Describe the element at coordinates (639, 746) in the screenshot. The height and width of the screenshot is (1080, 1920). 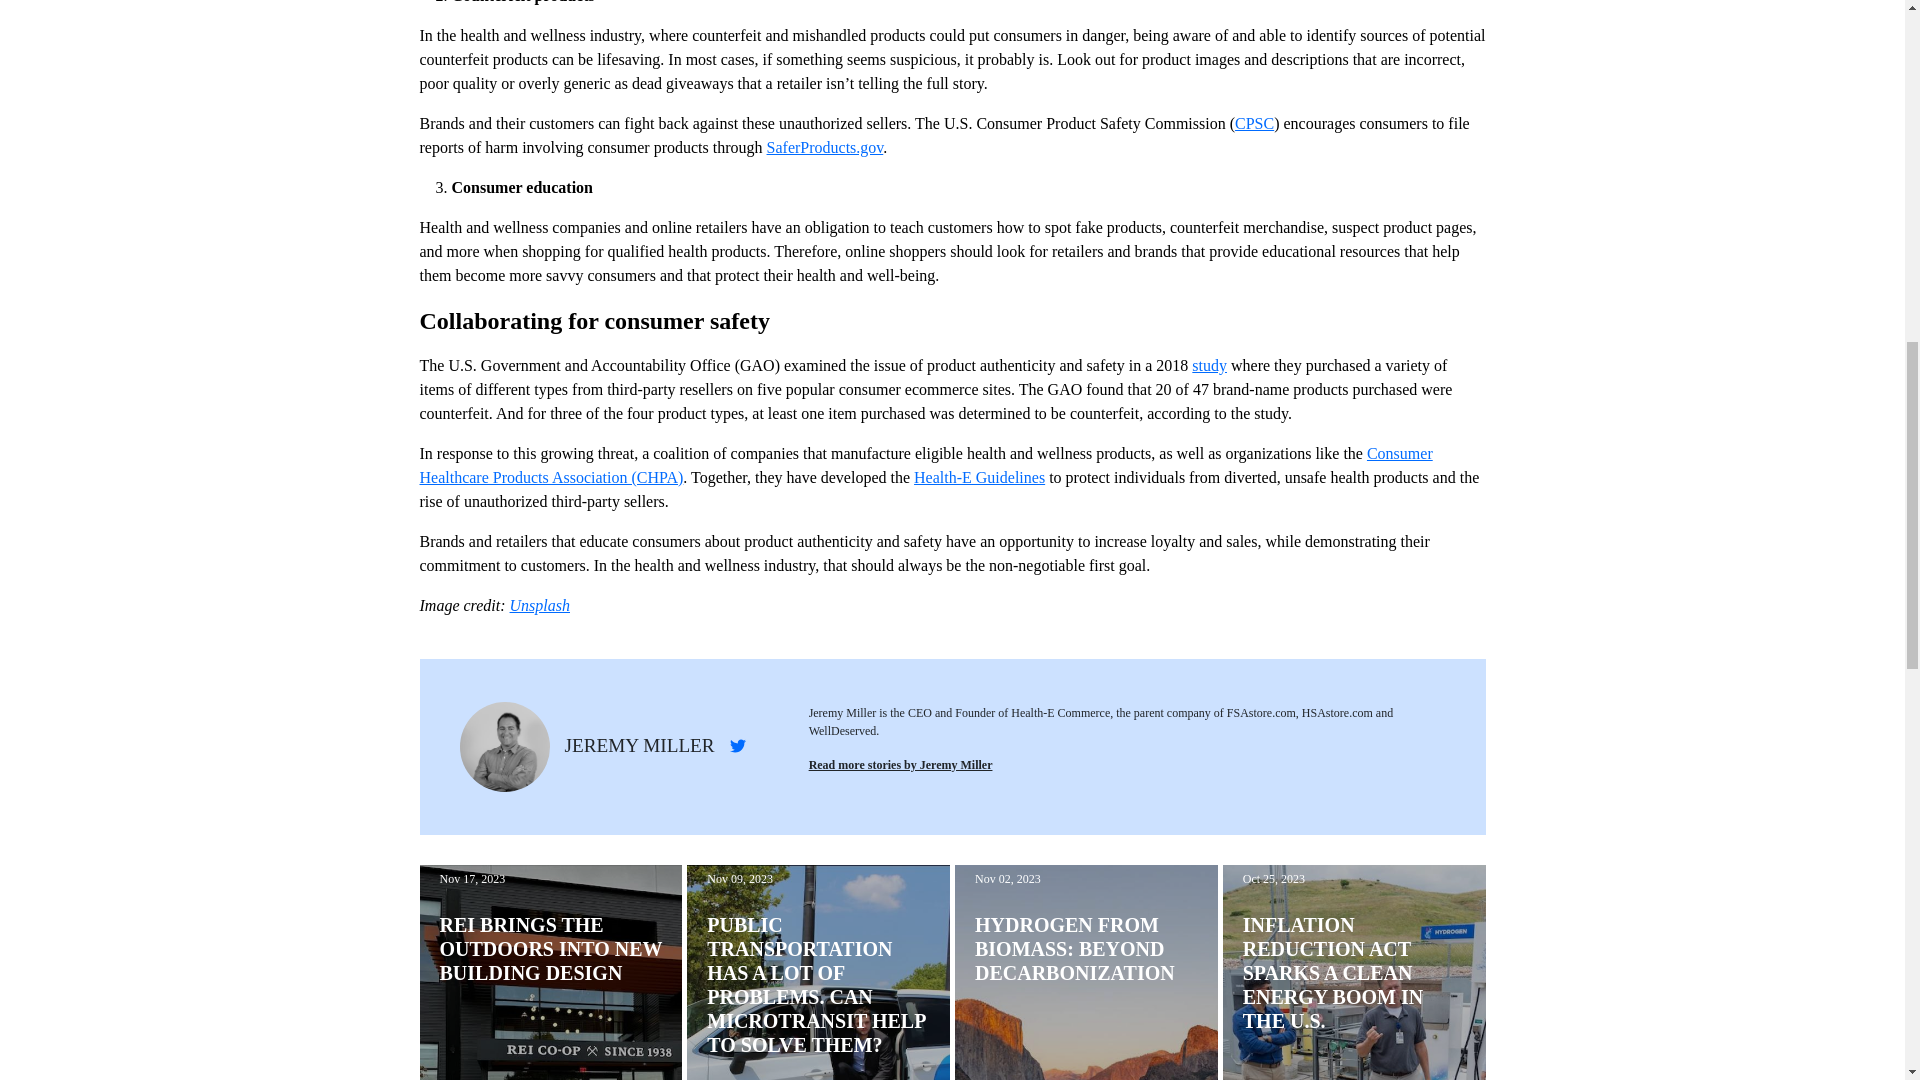
I see `JEREMY MILLER` at that location.